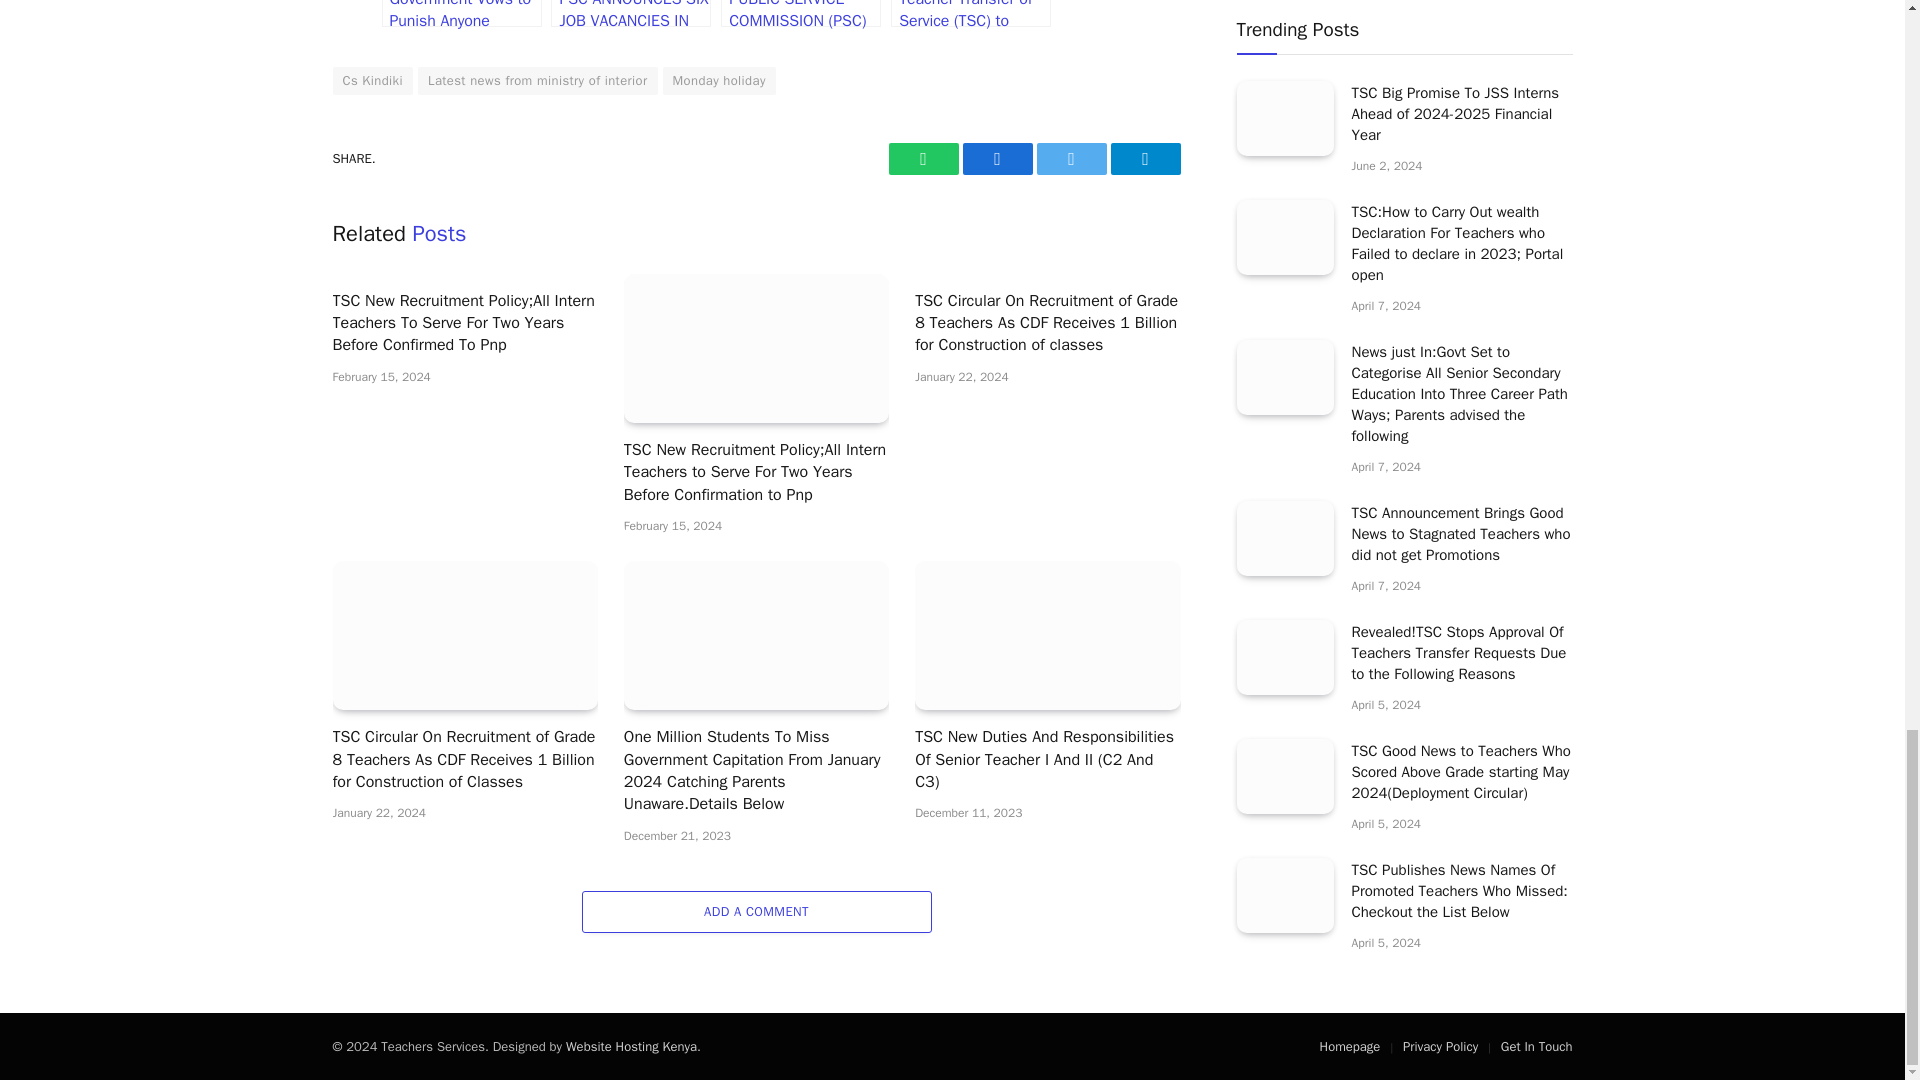  What do you see at coordinates (1144, 158) in the screenshot?
I see `Telegram` at bounding box center [1144, 158].